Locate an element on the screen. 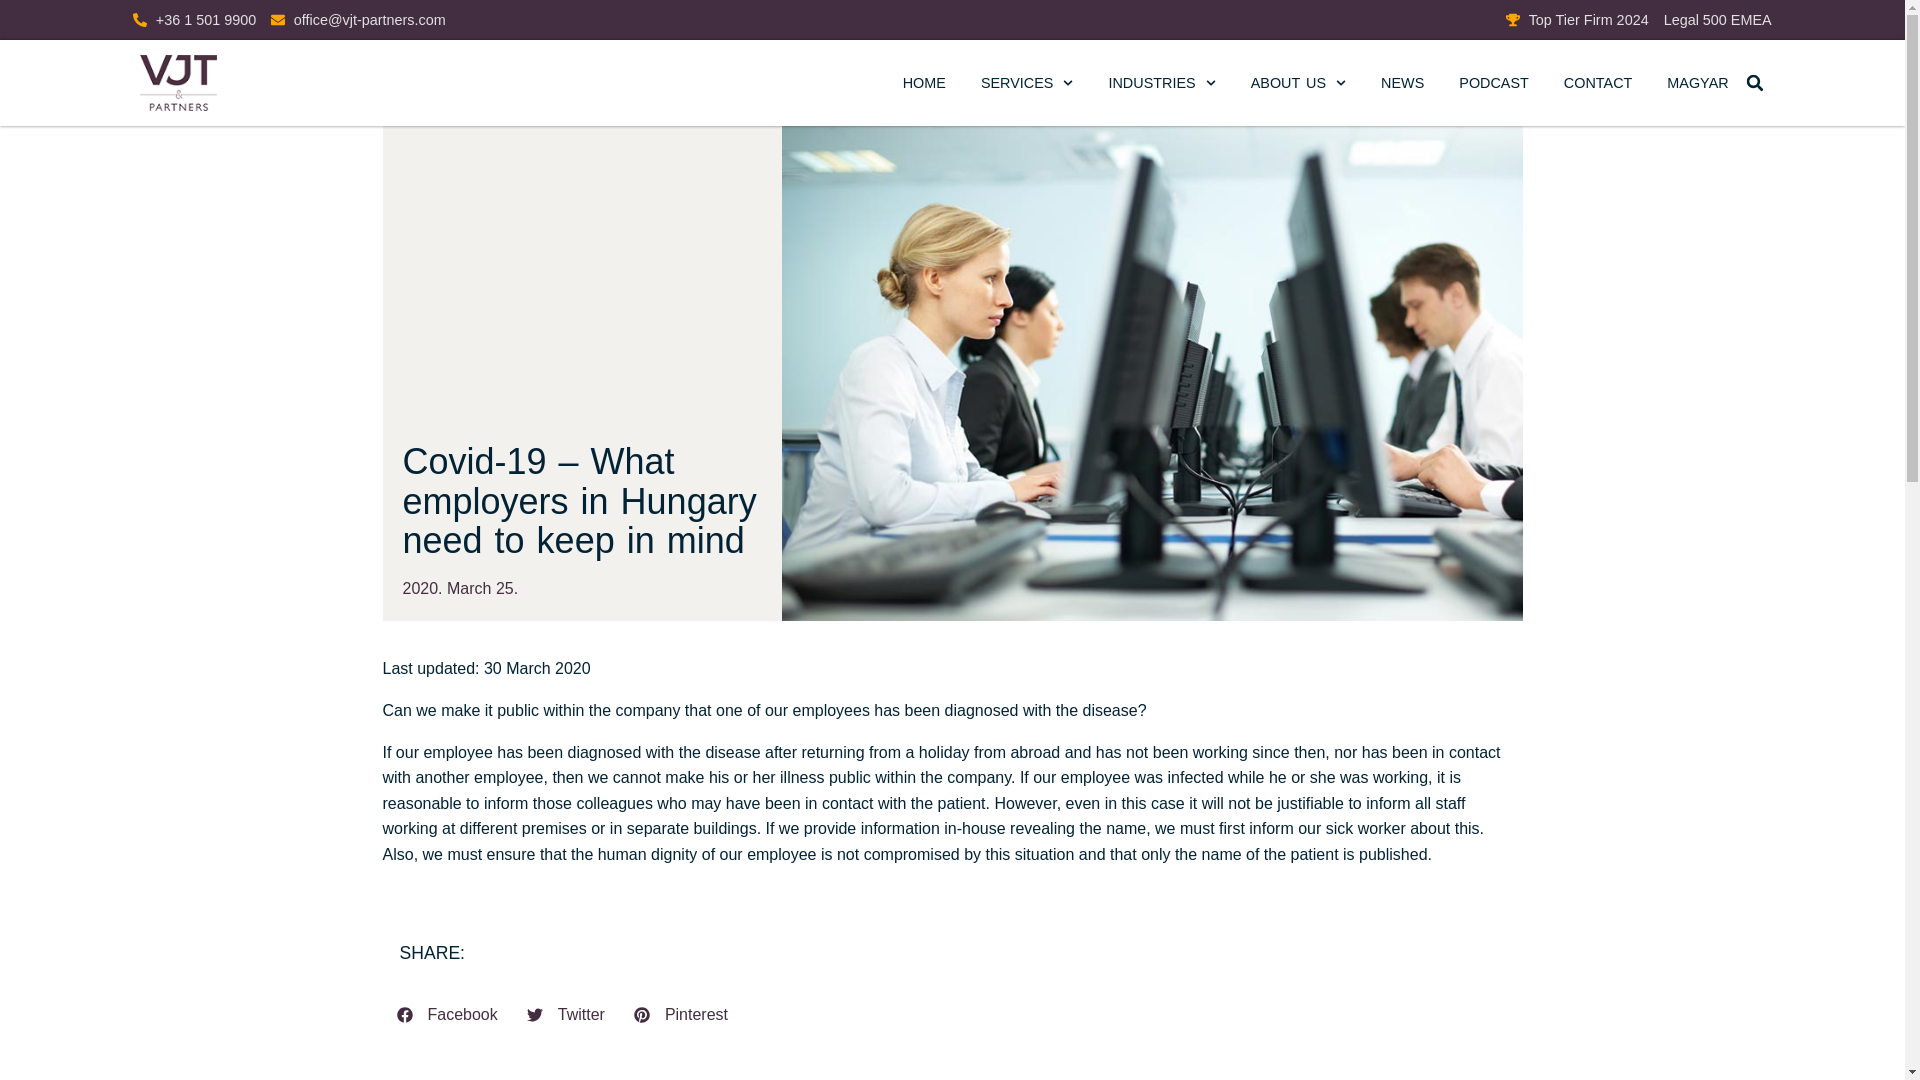  PODCAST is located at coordinates (1494, 82).